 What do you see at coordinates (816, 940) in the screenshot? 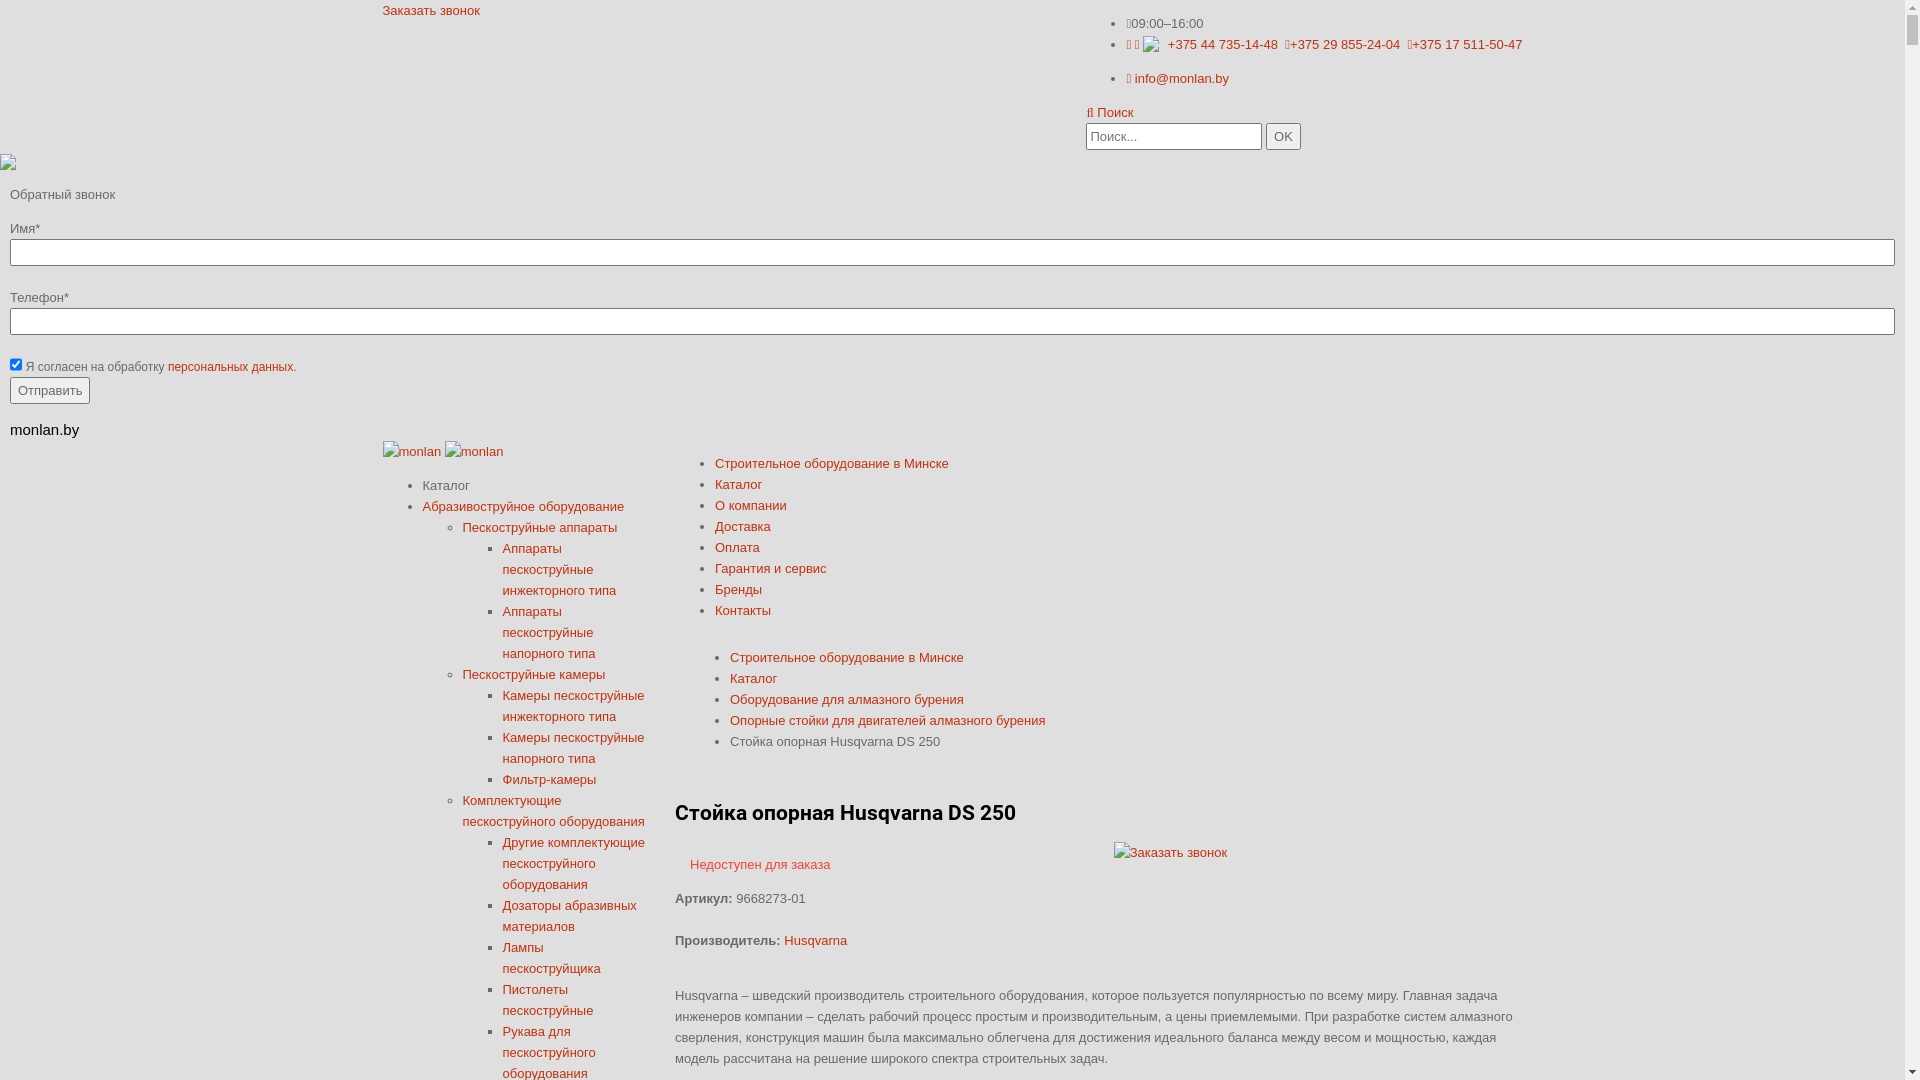
I see `Husqvarna` at bounding box center [816, 940].